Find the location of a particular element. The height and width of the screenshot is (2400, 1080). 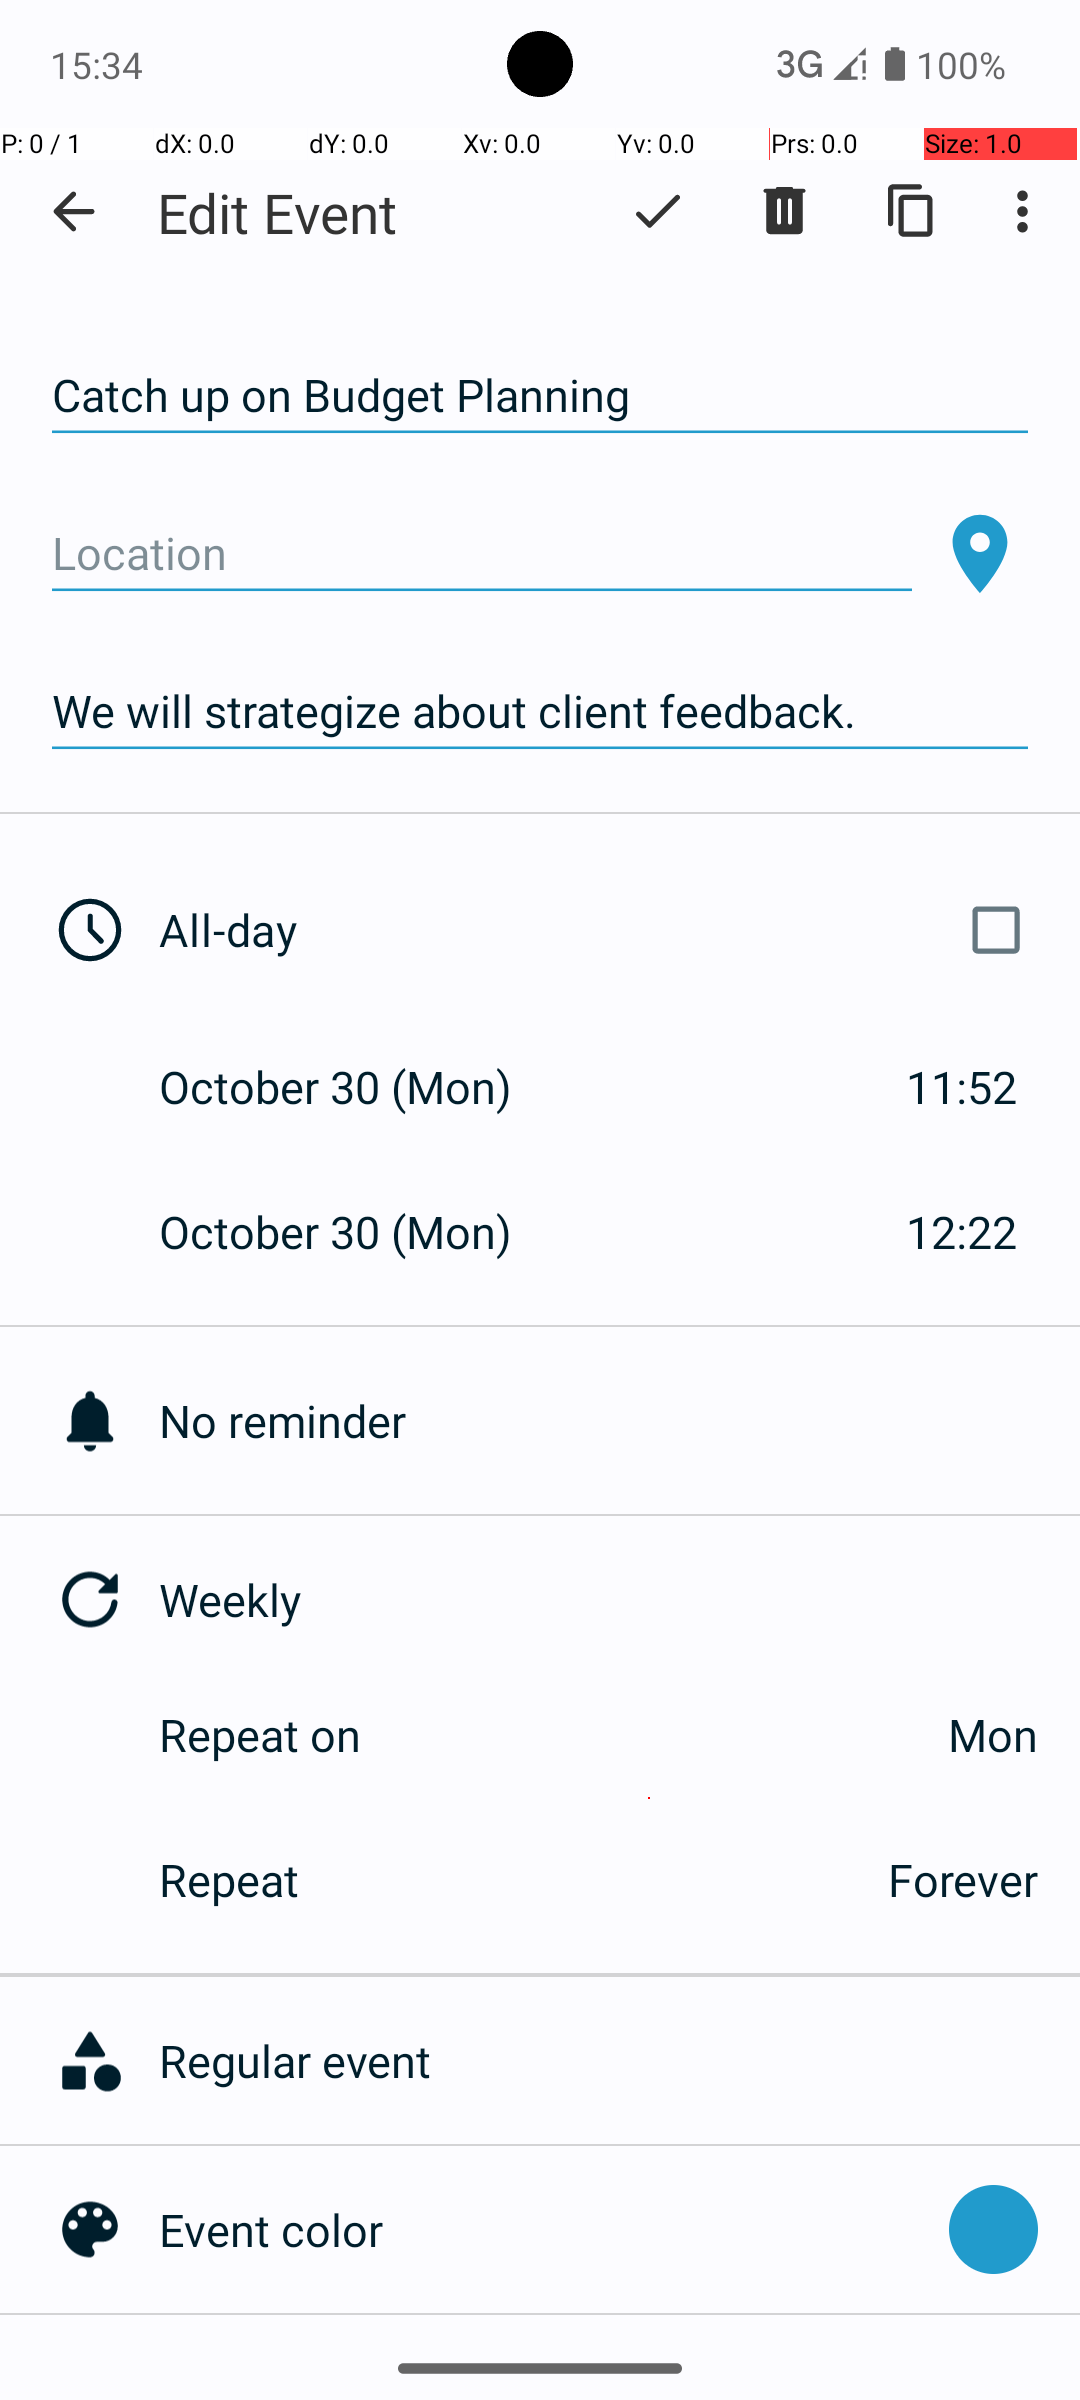

Mon is located at coordinates (720, 1734).